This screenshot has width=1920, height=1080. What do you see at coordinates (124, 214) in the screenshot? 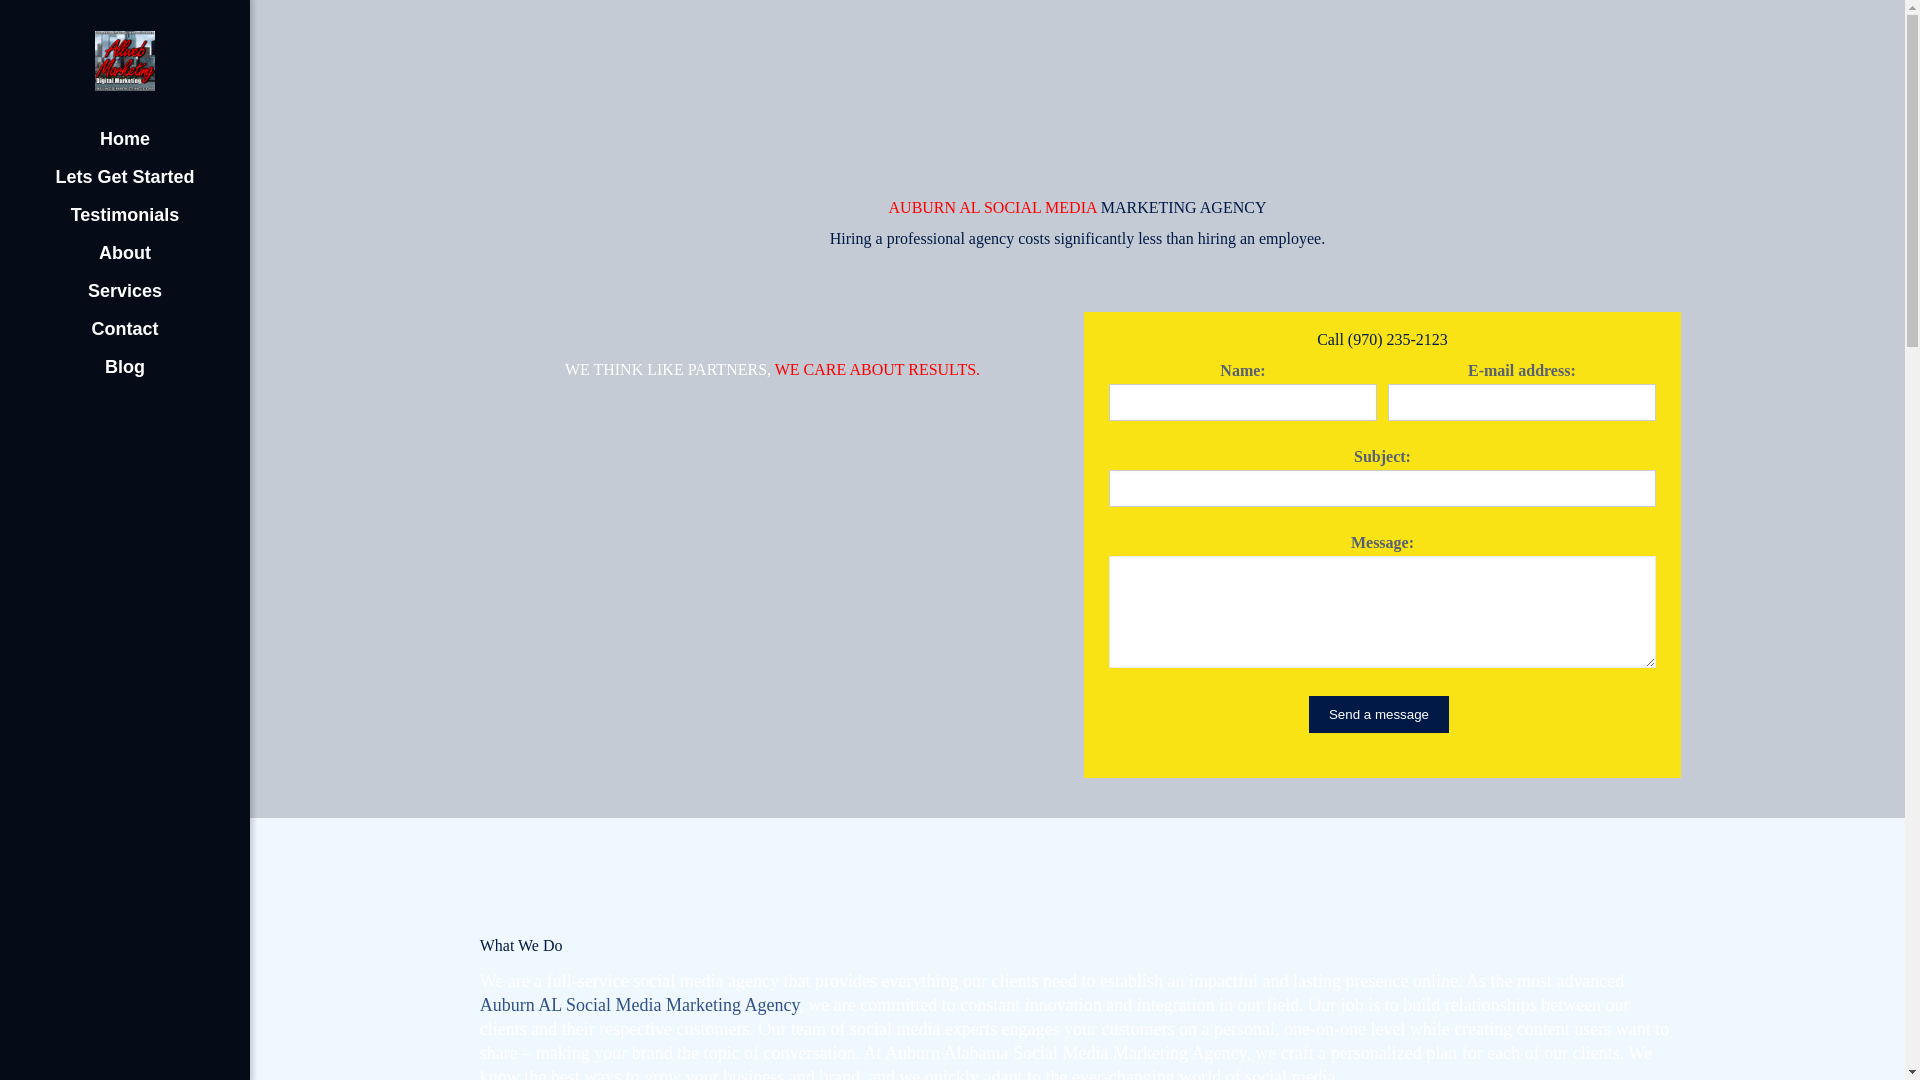
I see `Testimonials` at bounding box center [124, 214].